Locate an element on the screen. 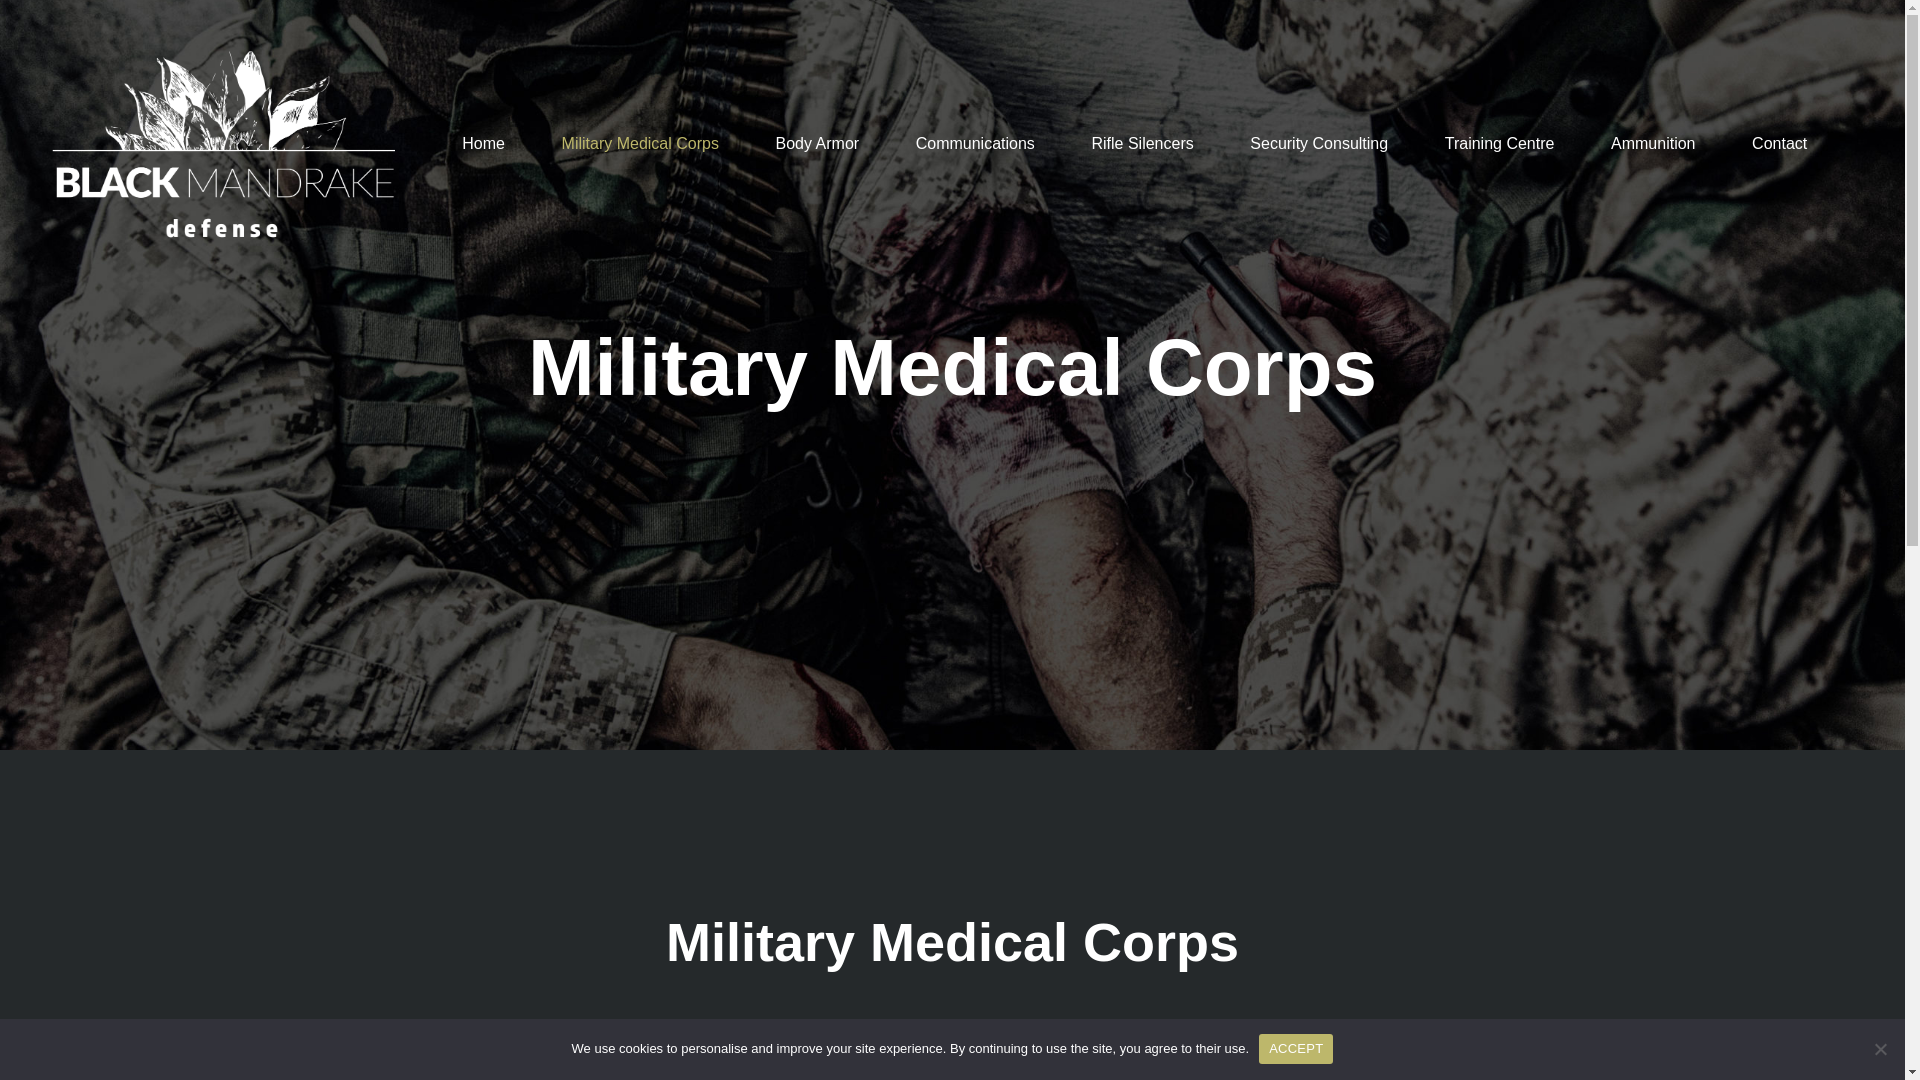 Image resolution: width=1920 pixels, height=1080 pixels. Body Armor is located at coordinates (818, 144).